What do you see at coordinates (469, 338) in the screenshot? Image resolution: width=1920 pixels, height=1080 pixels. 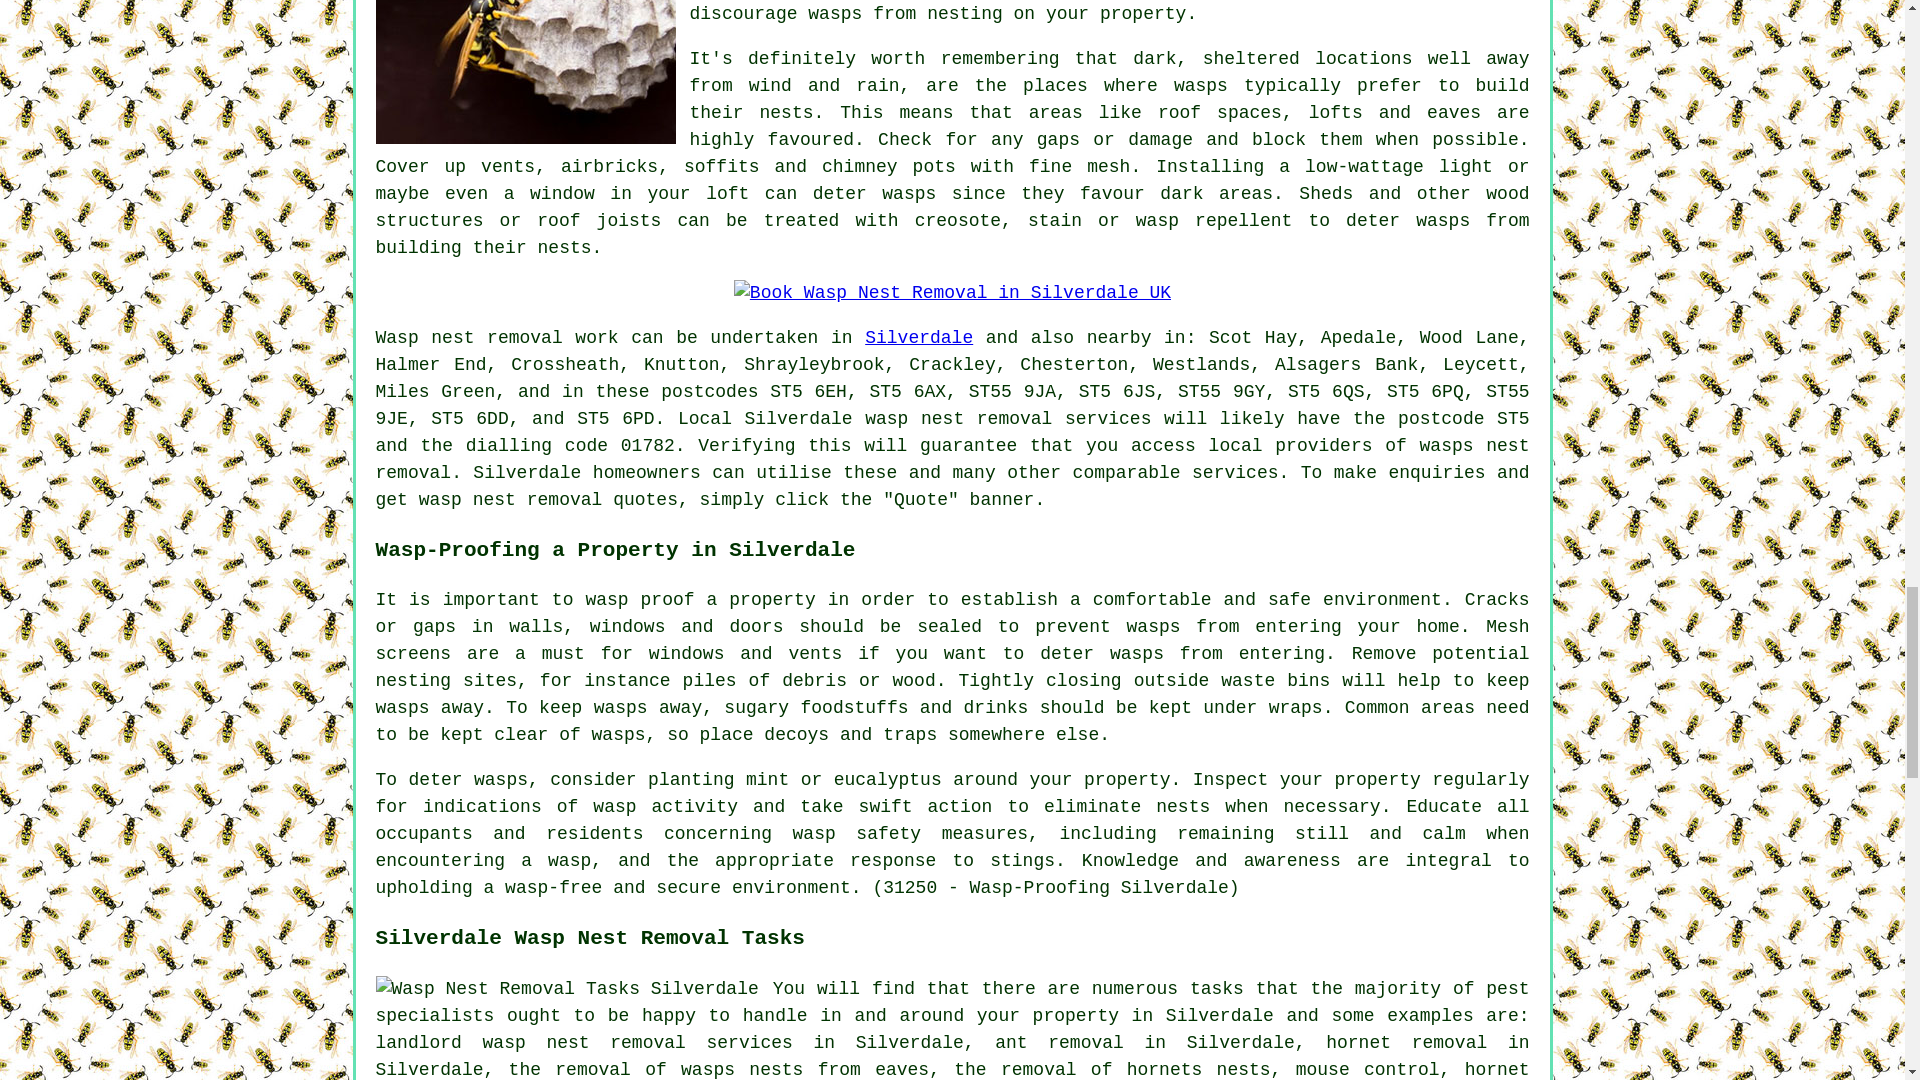 I see `Wasp nest removal` at bounding box center [469, 338].